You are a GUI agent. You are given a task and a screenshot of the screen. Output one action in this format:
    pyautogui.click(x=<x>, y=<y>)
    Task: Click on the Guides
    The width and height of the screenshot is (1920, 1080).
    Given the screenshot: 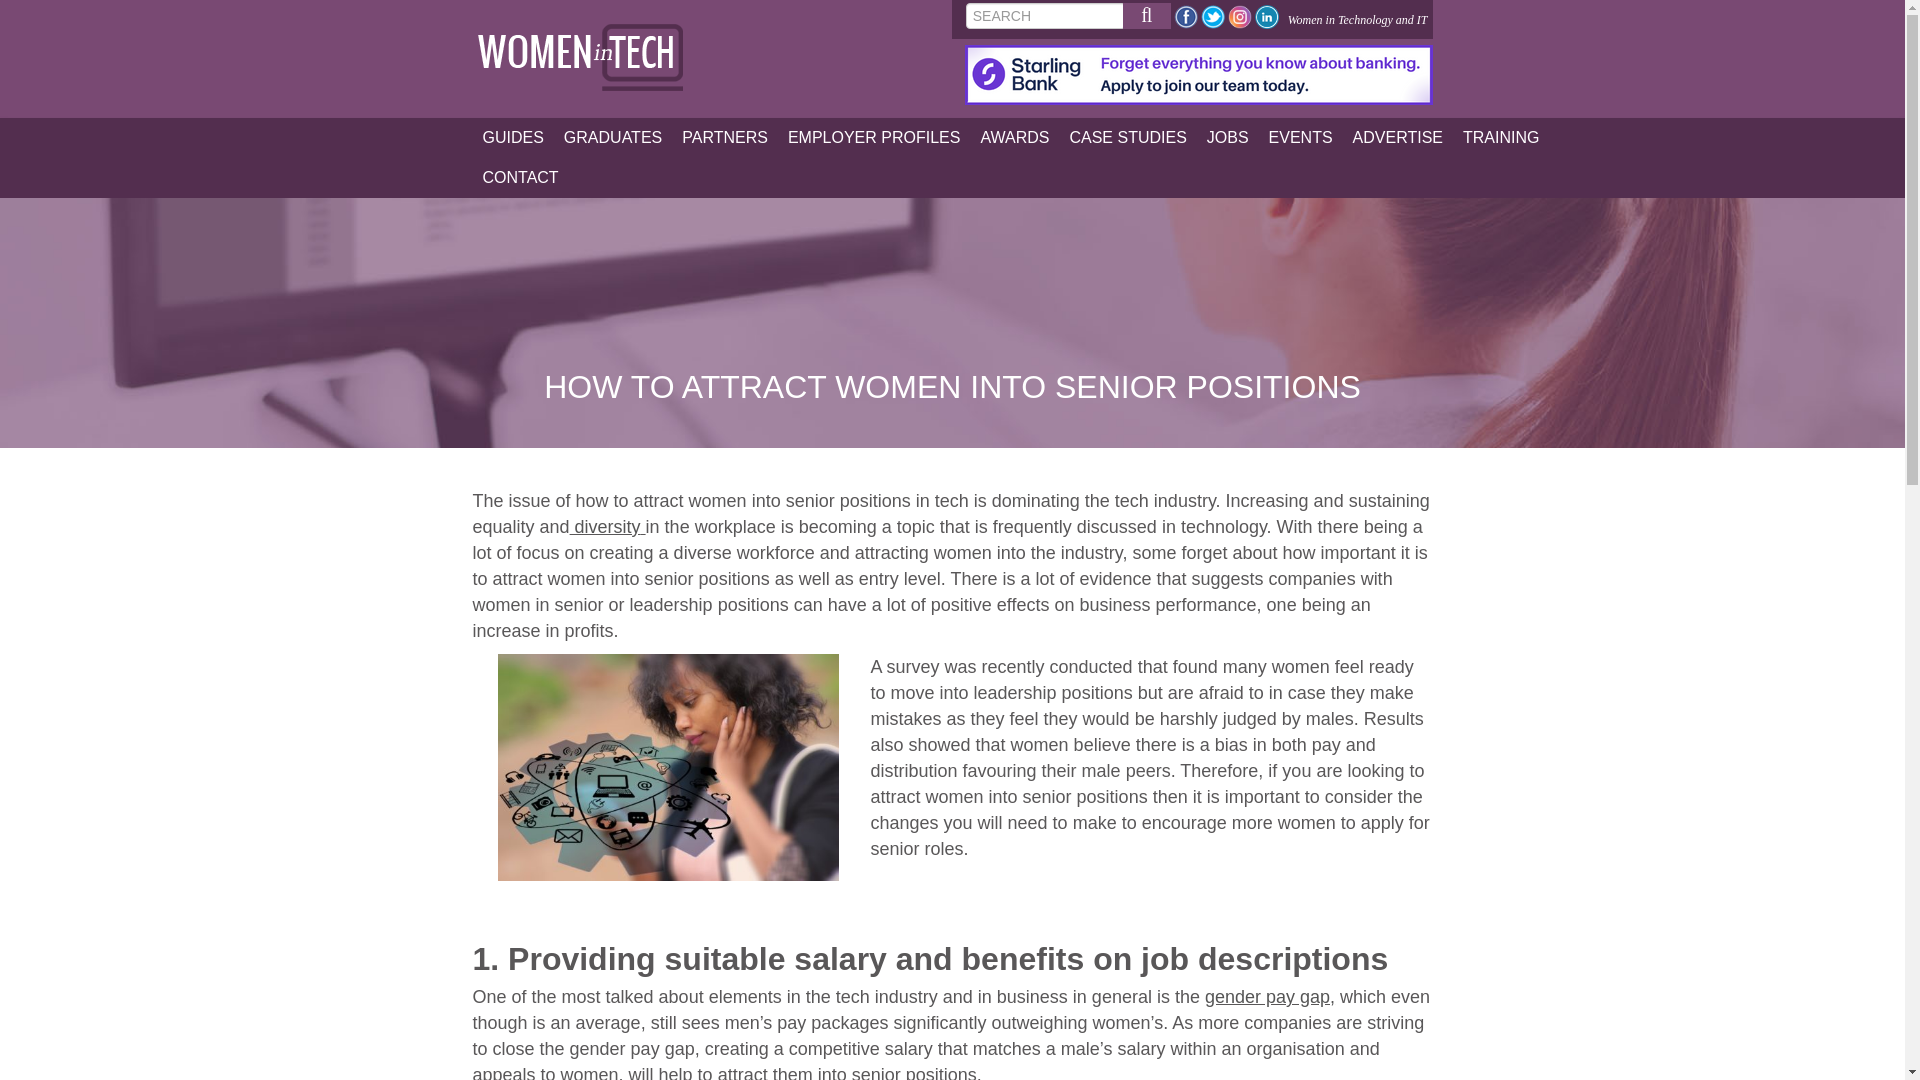 What is the action you would take?
    pyautogui.click(x=512, y=137)
    